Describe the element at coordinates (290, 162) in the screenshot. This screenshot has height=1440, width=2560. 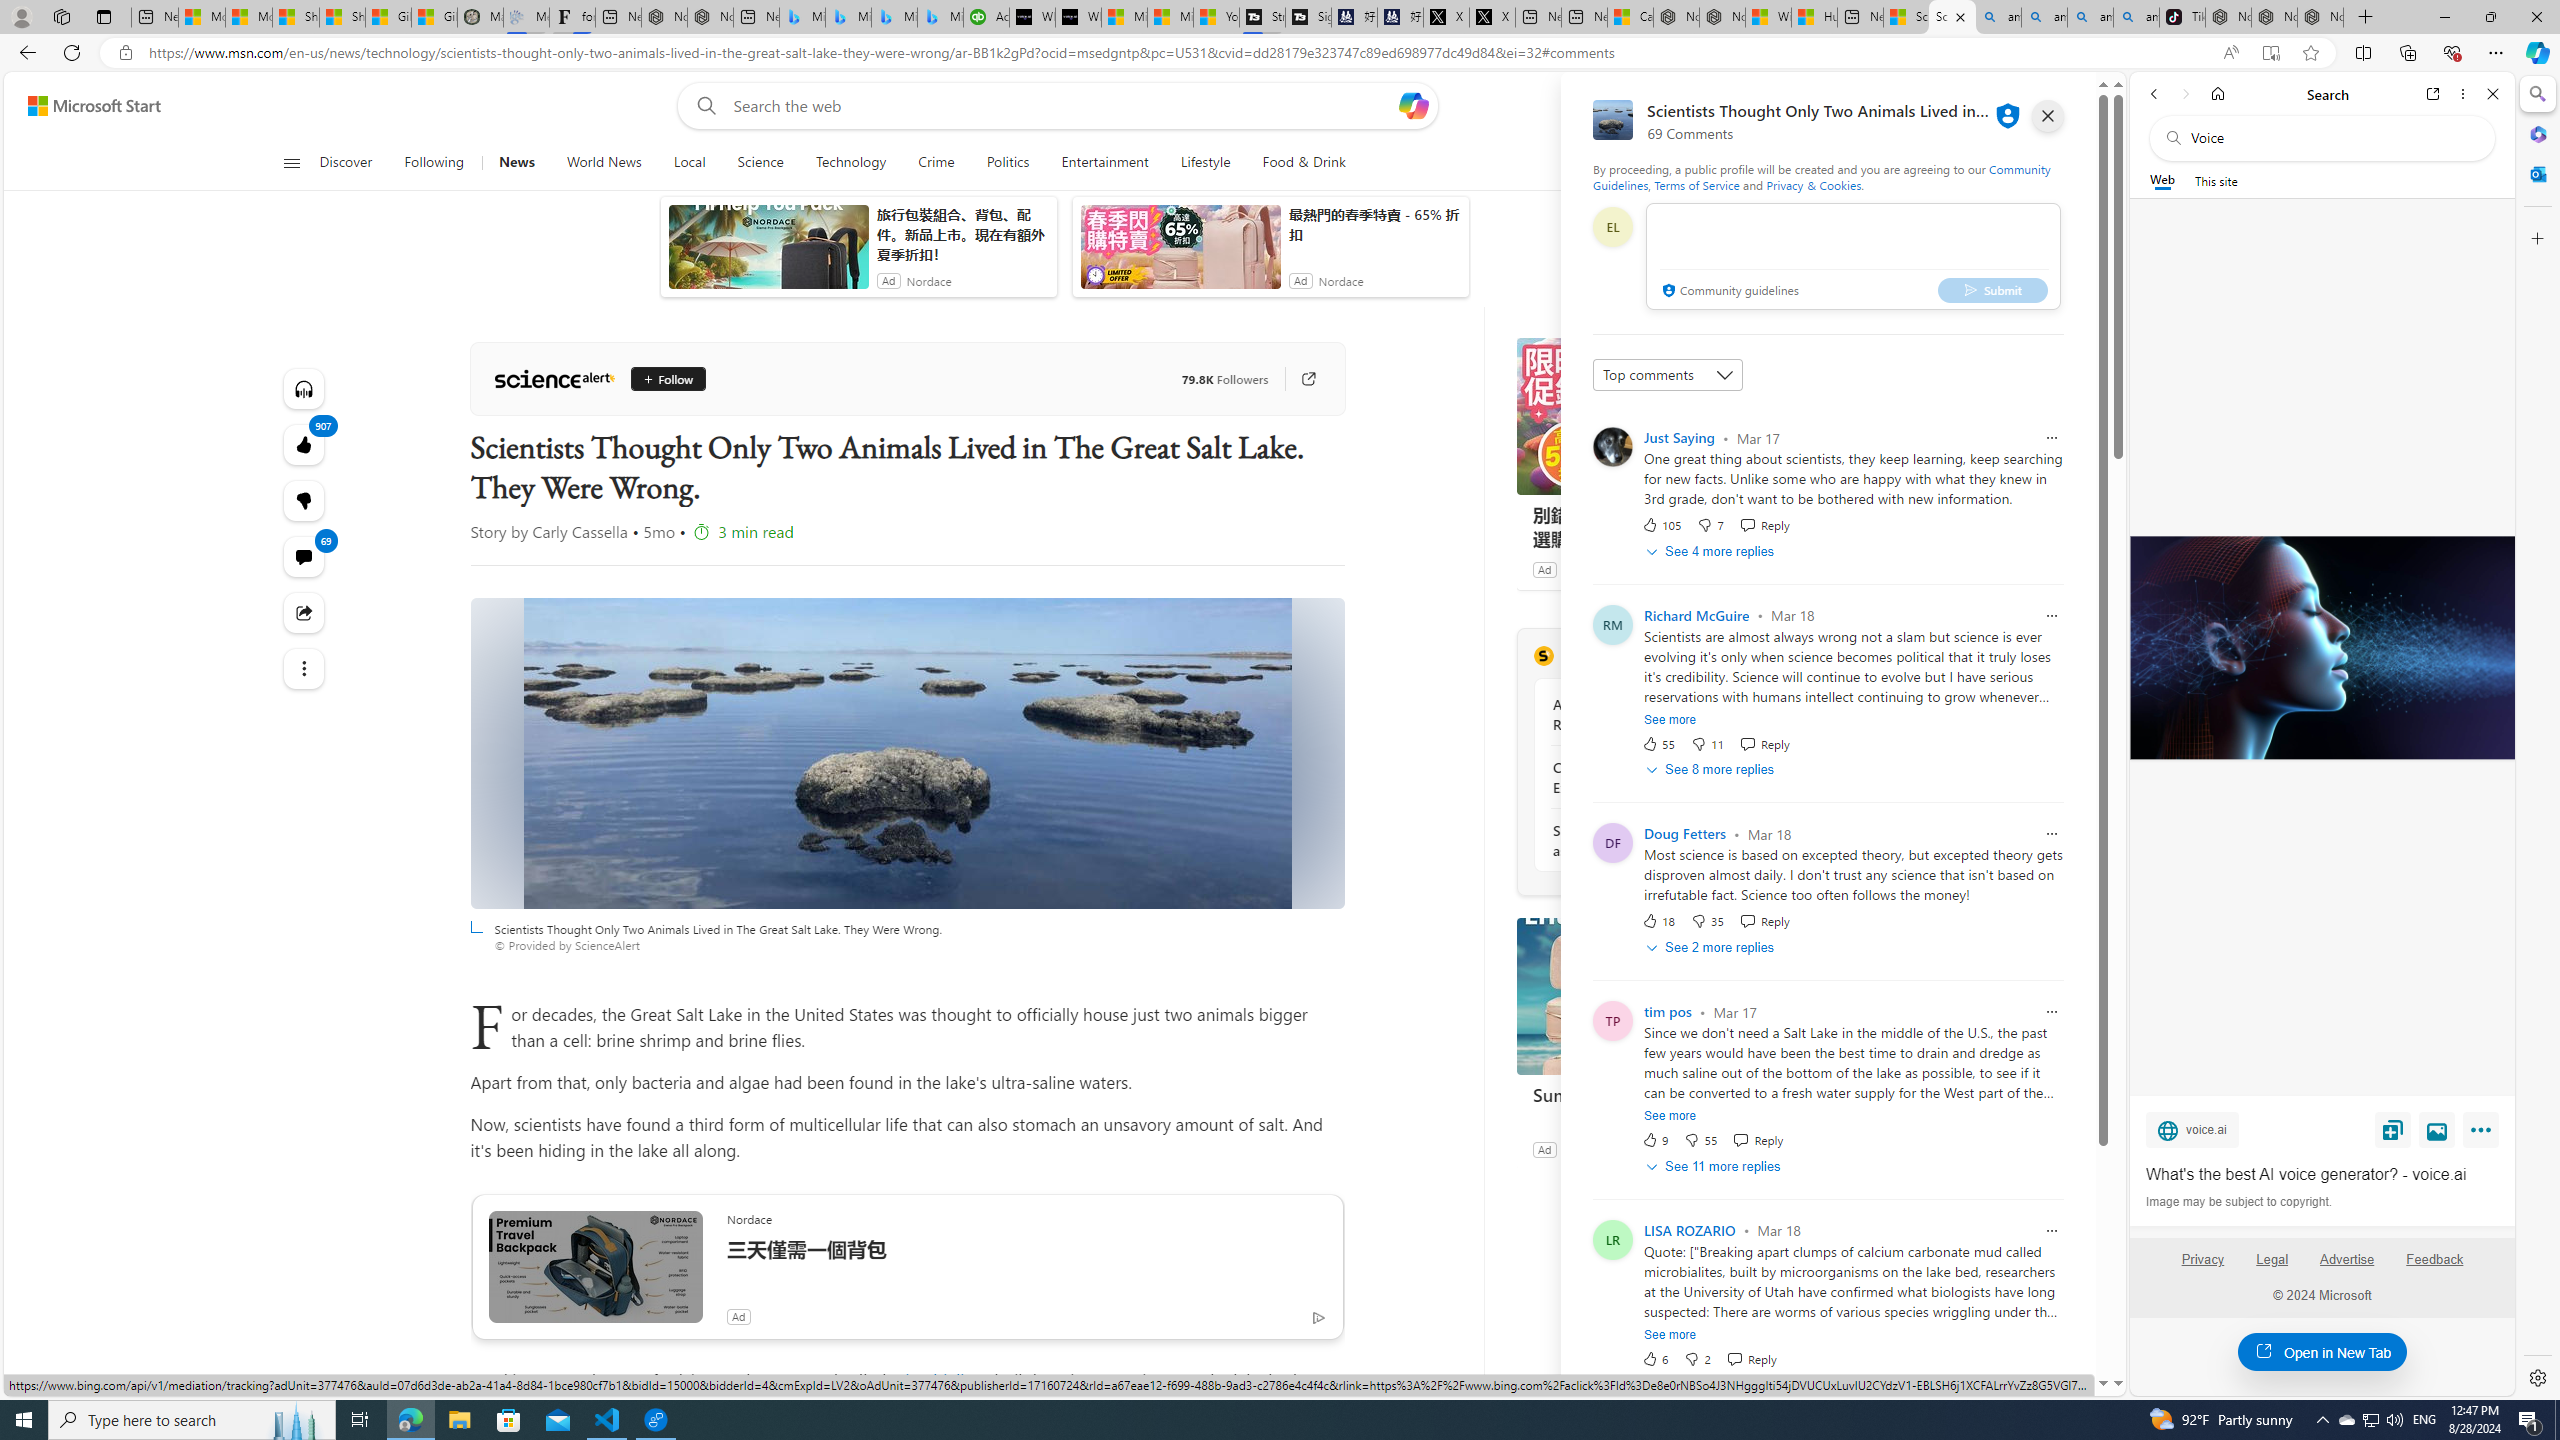
I see `Open navigation menu` at that location.